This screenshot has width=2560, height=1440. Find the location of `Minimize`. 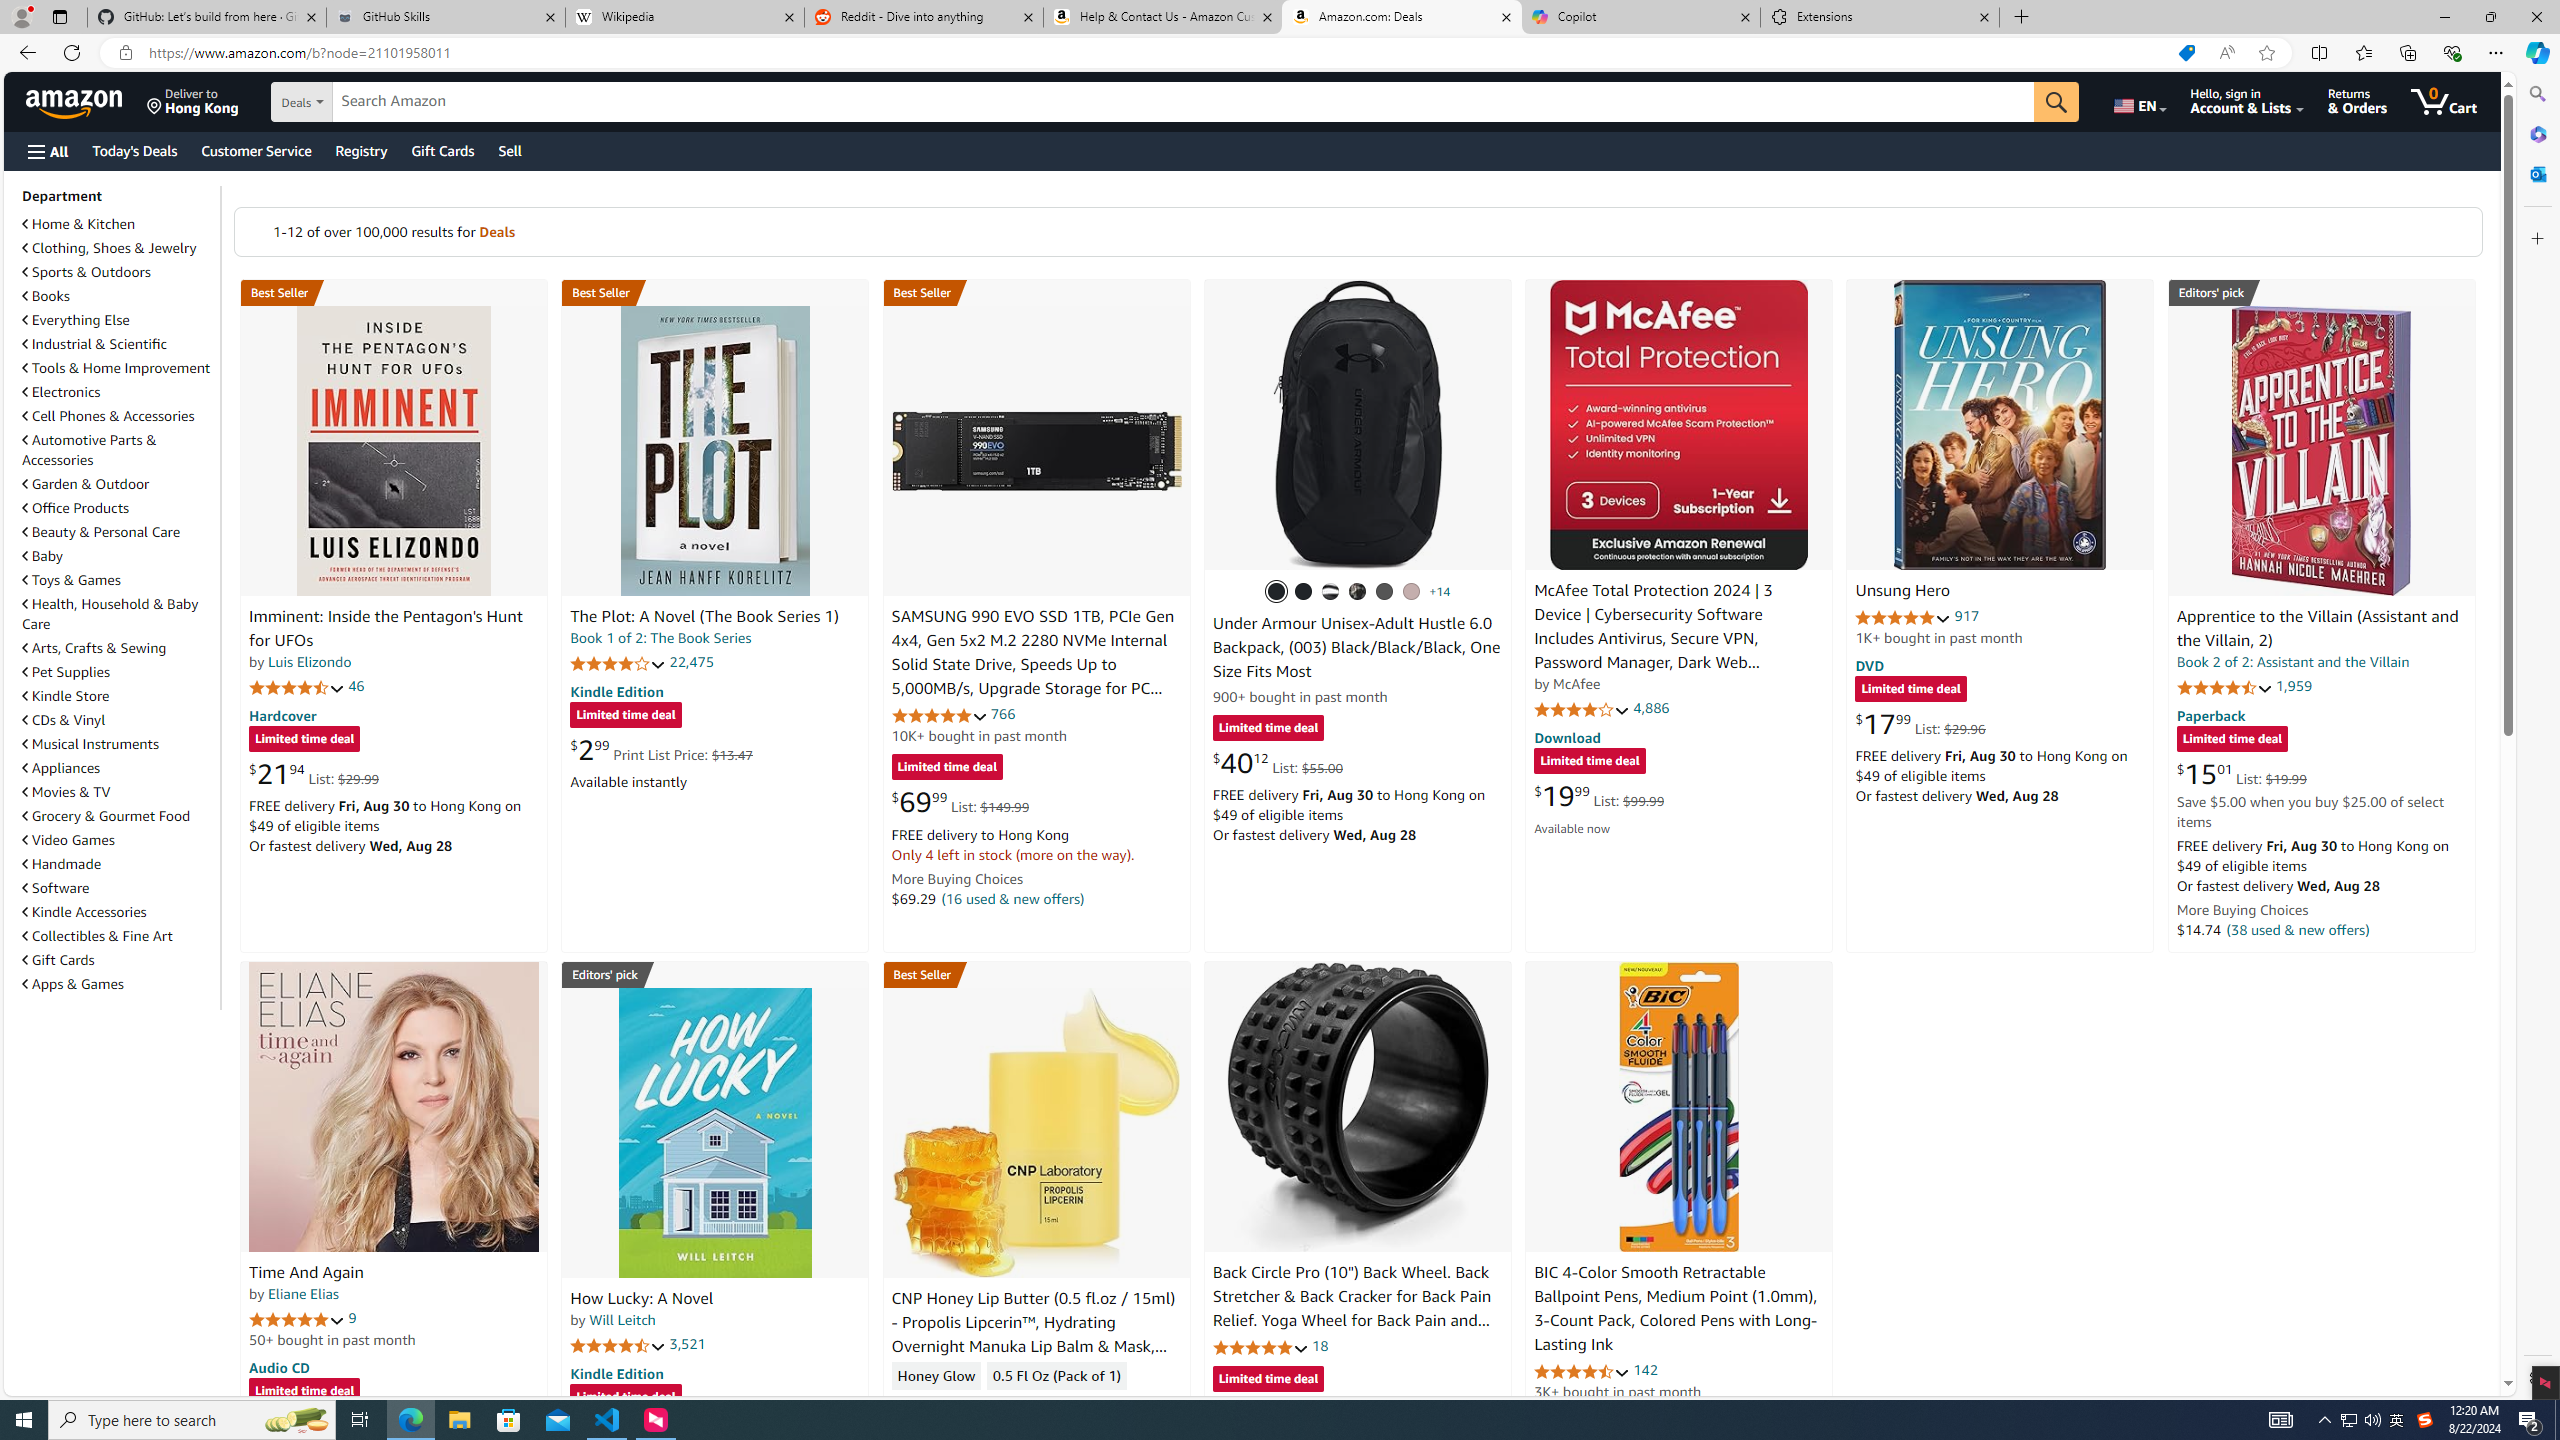

Minimize is located at coordinates (2444, 17).